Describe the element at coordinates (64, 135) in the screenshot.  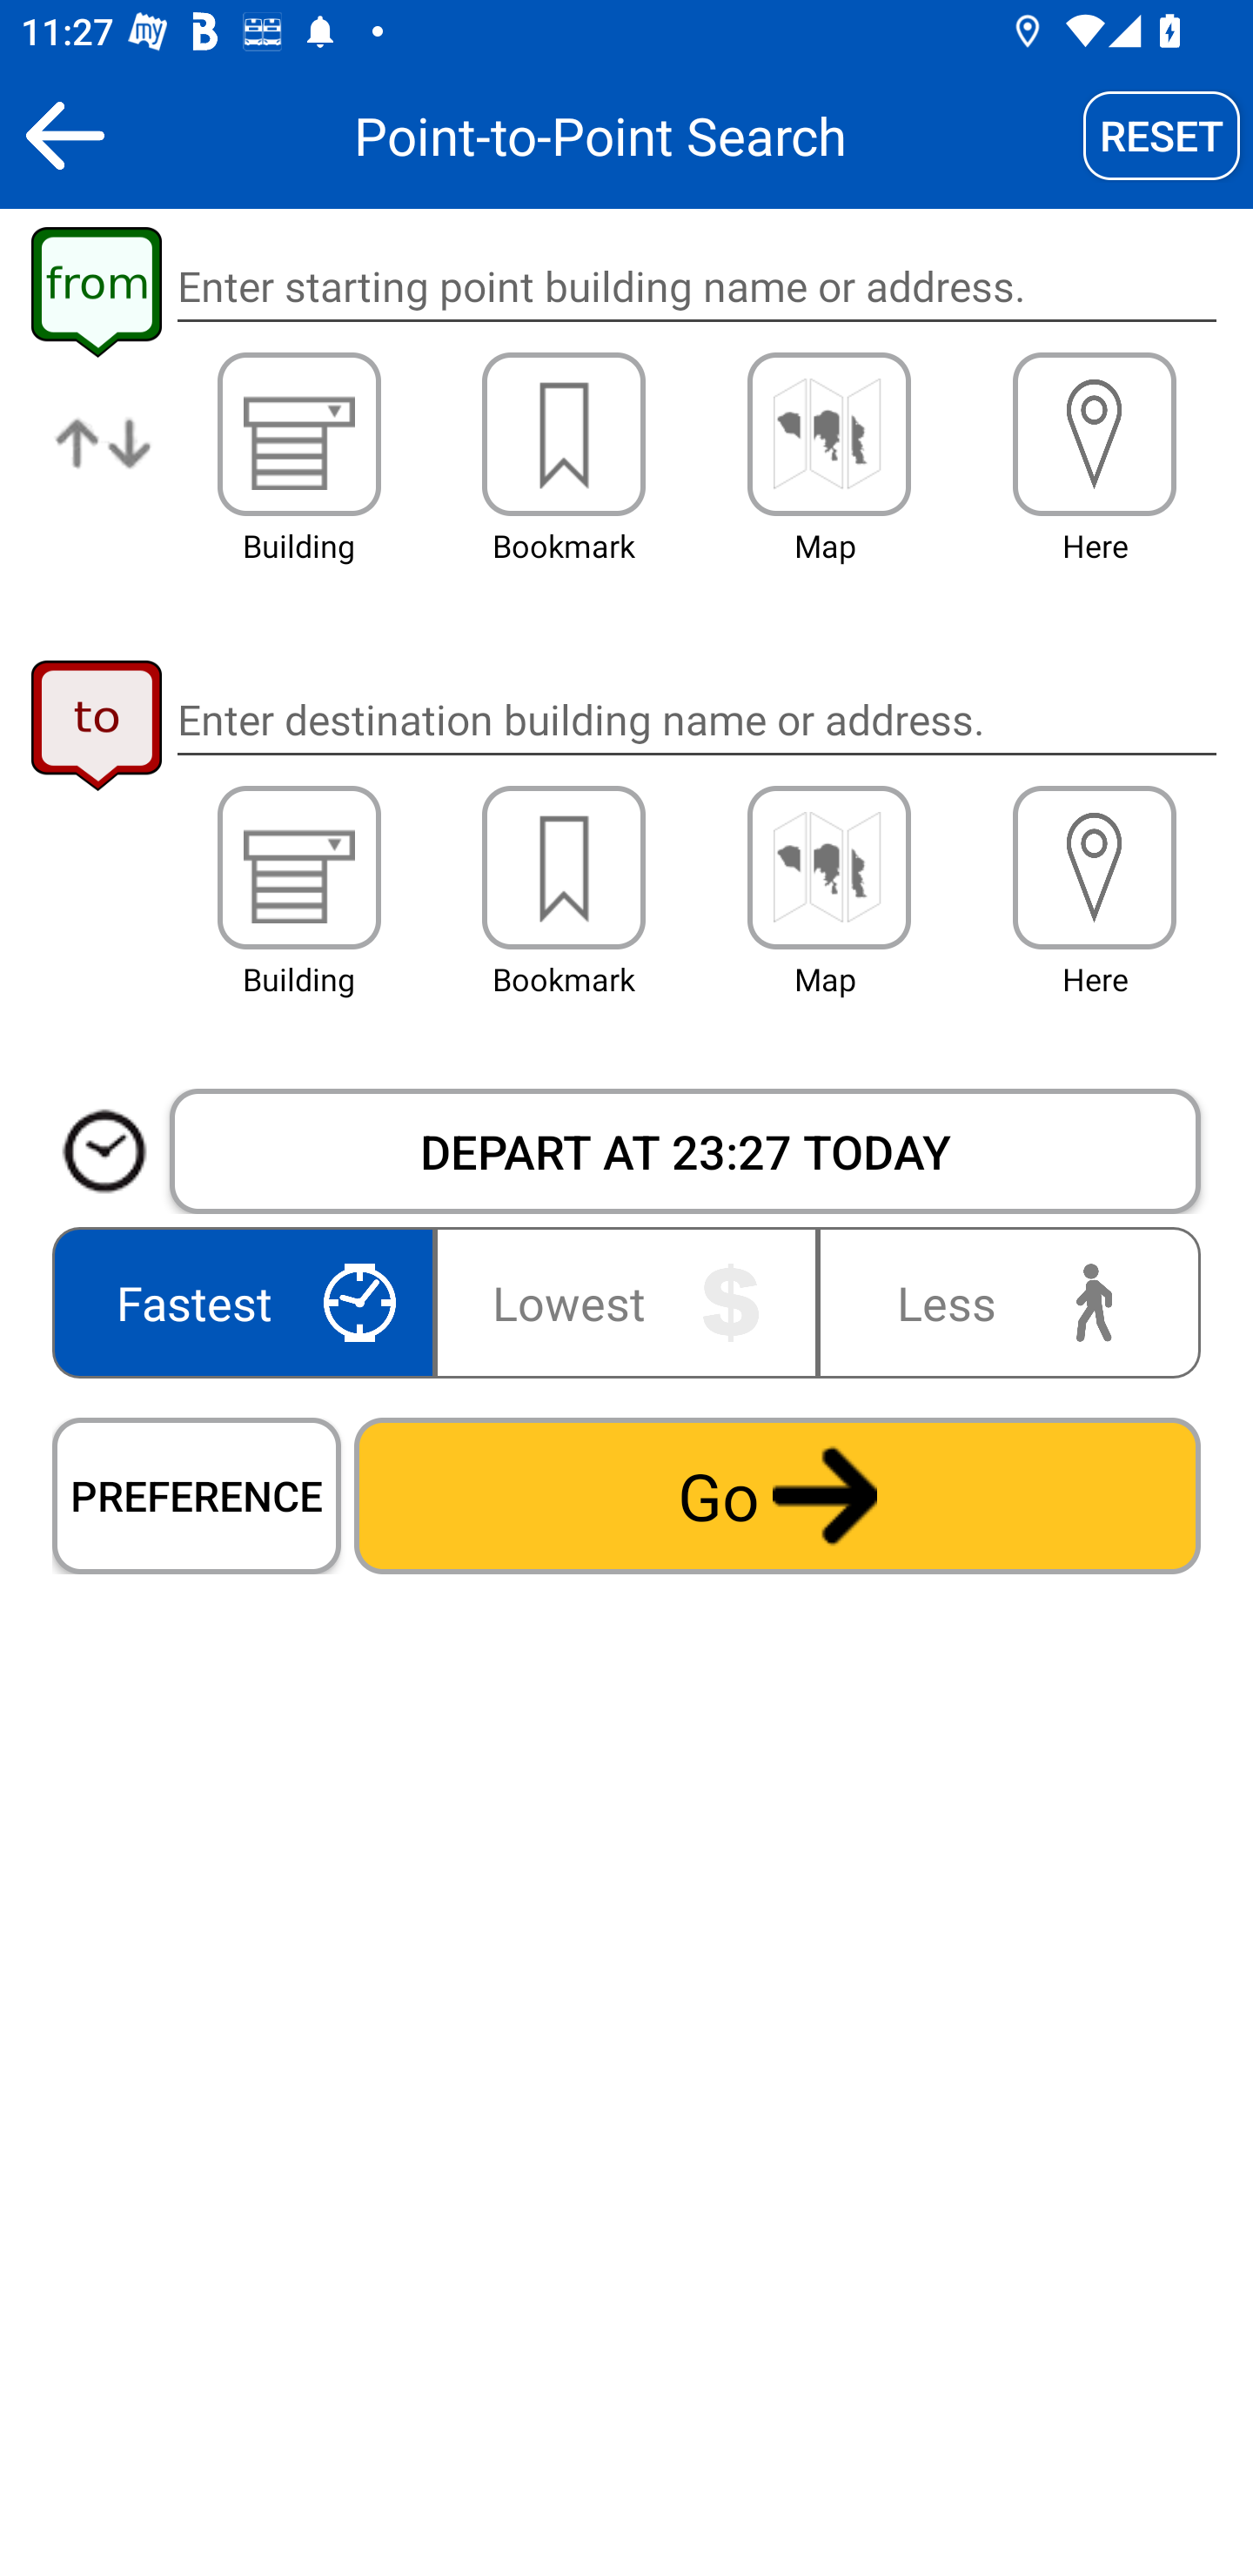
I see `Back` at that location.